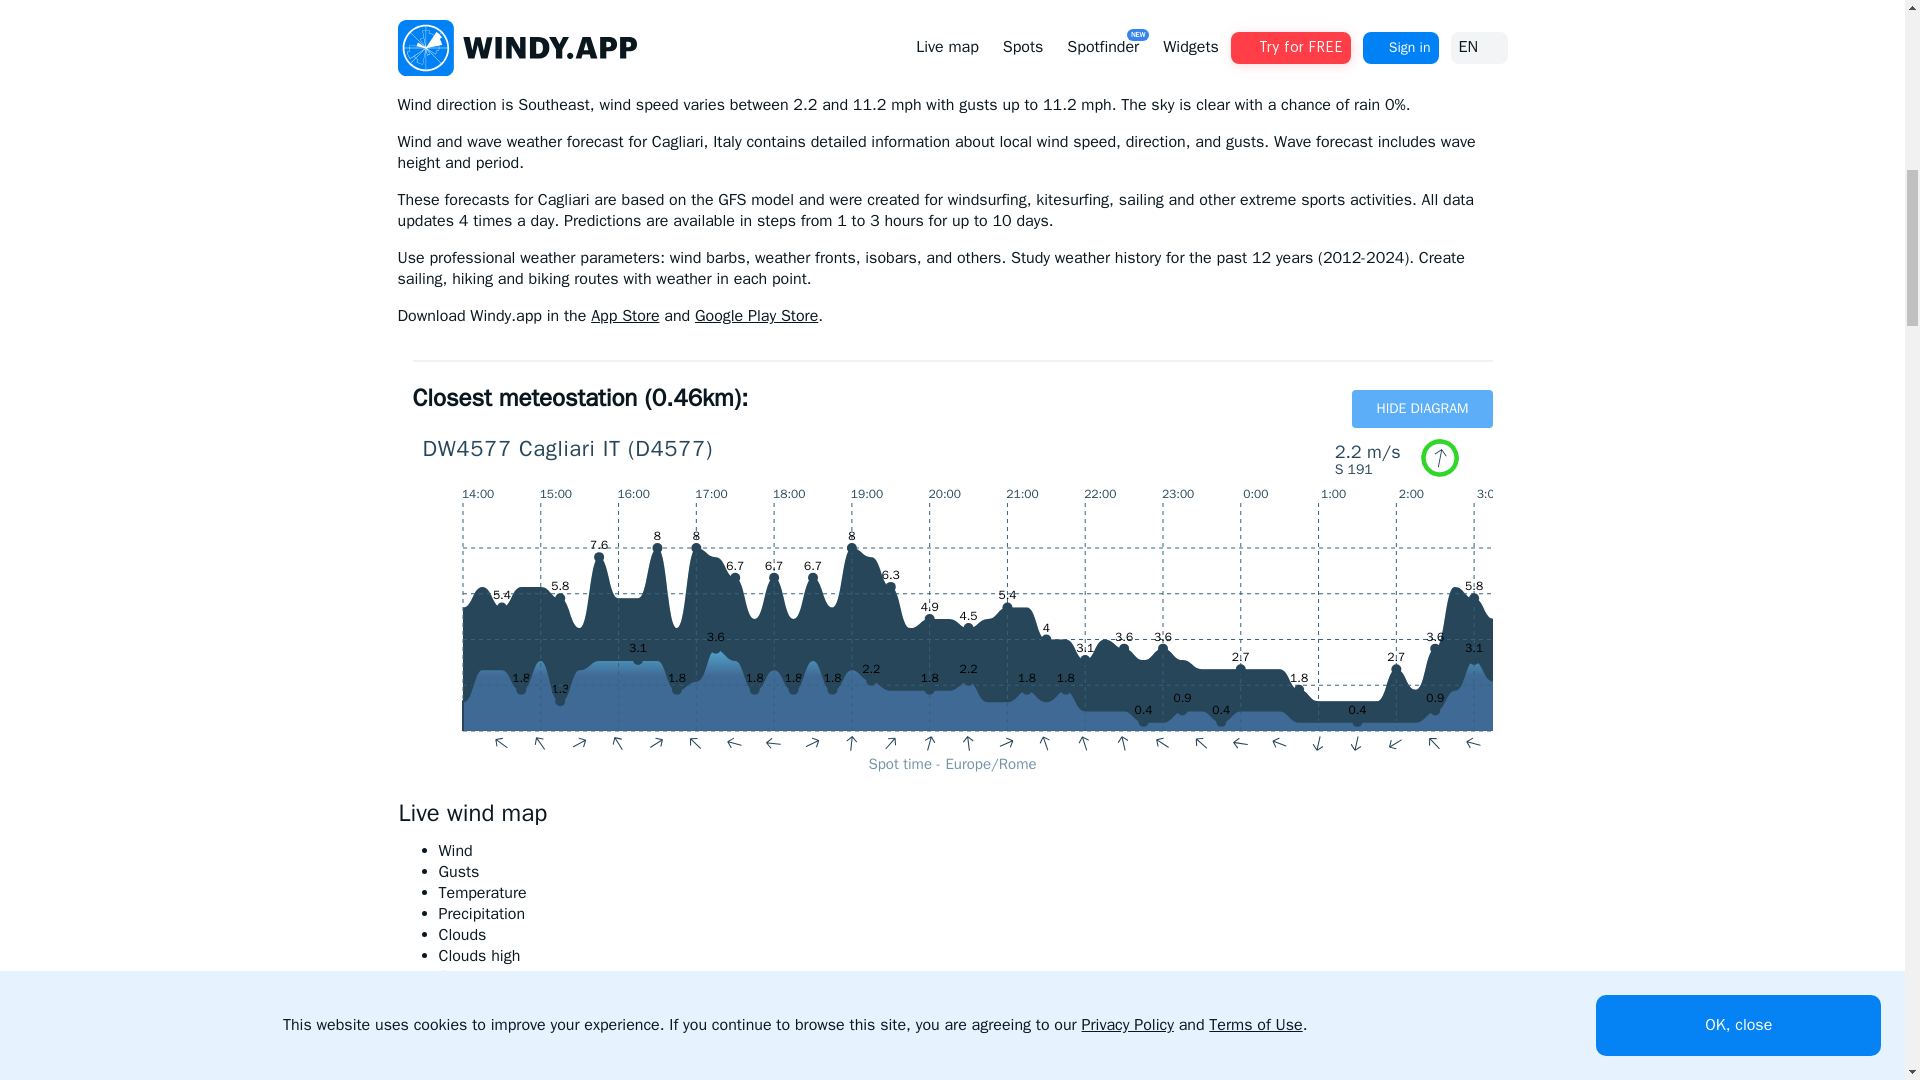 Image resolution: width=1920 pixels, height=1080 pixels. I want to click on Google Play Store, so click(756, 316).